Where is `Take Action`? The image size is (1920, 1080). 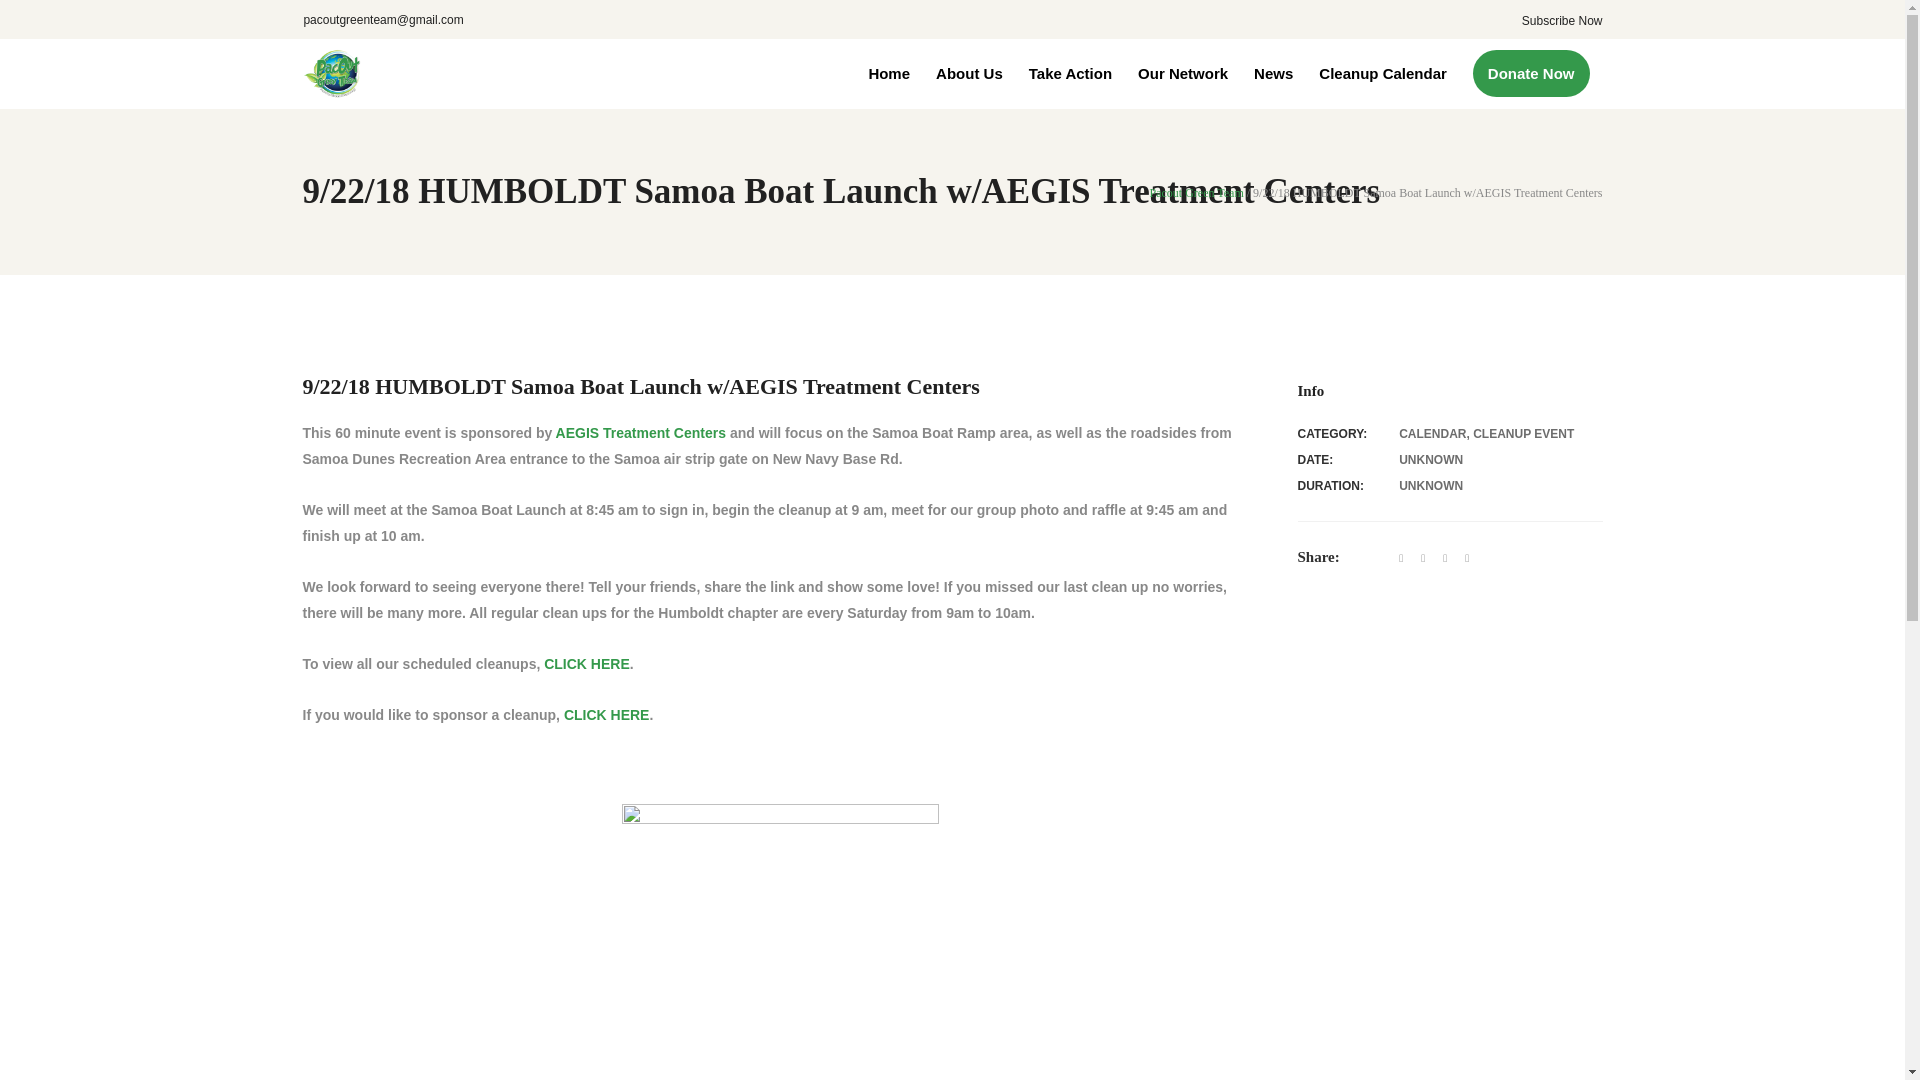 Take Action is located at coordinates (1070, 73).